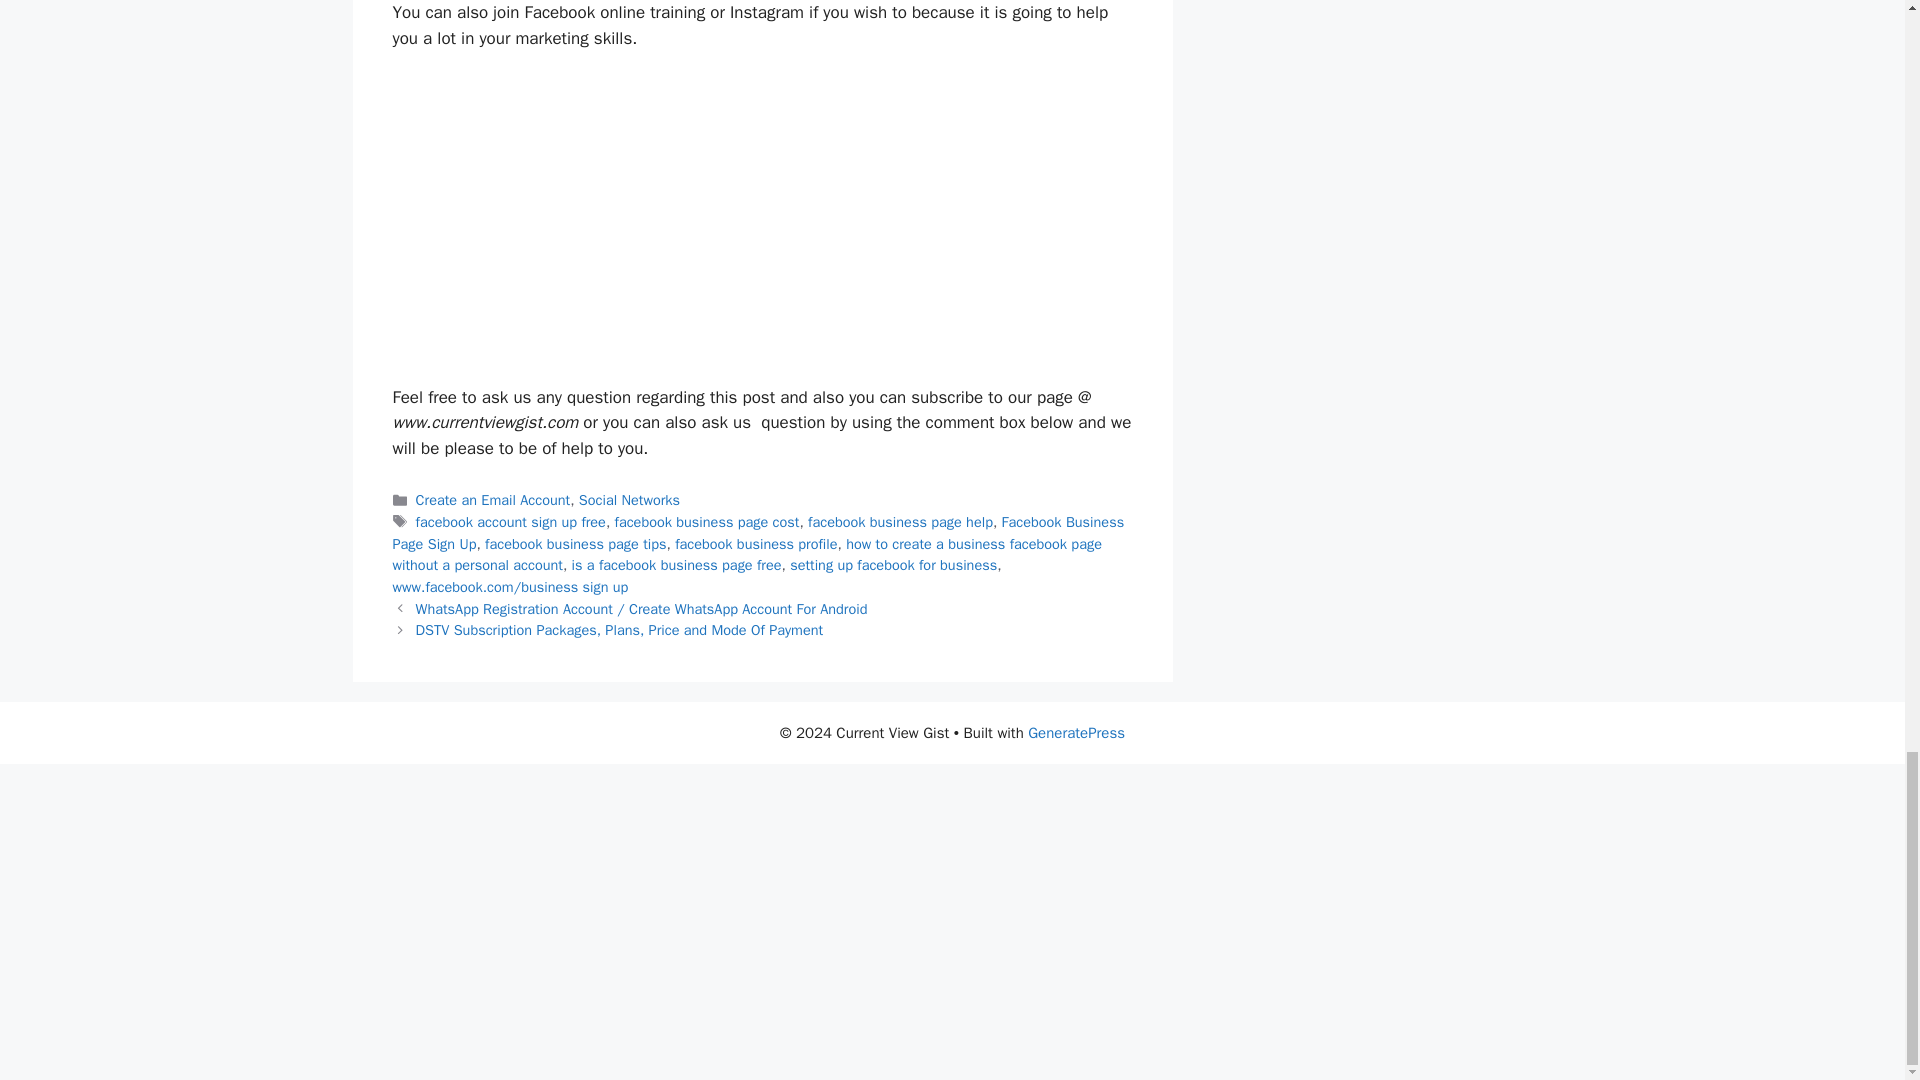 The image size is (1920, 1080). Describe the element at coordinates (1076, 732) in the screenshot. I see `GeneratePress` at that location.